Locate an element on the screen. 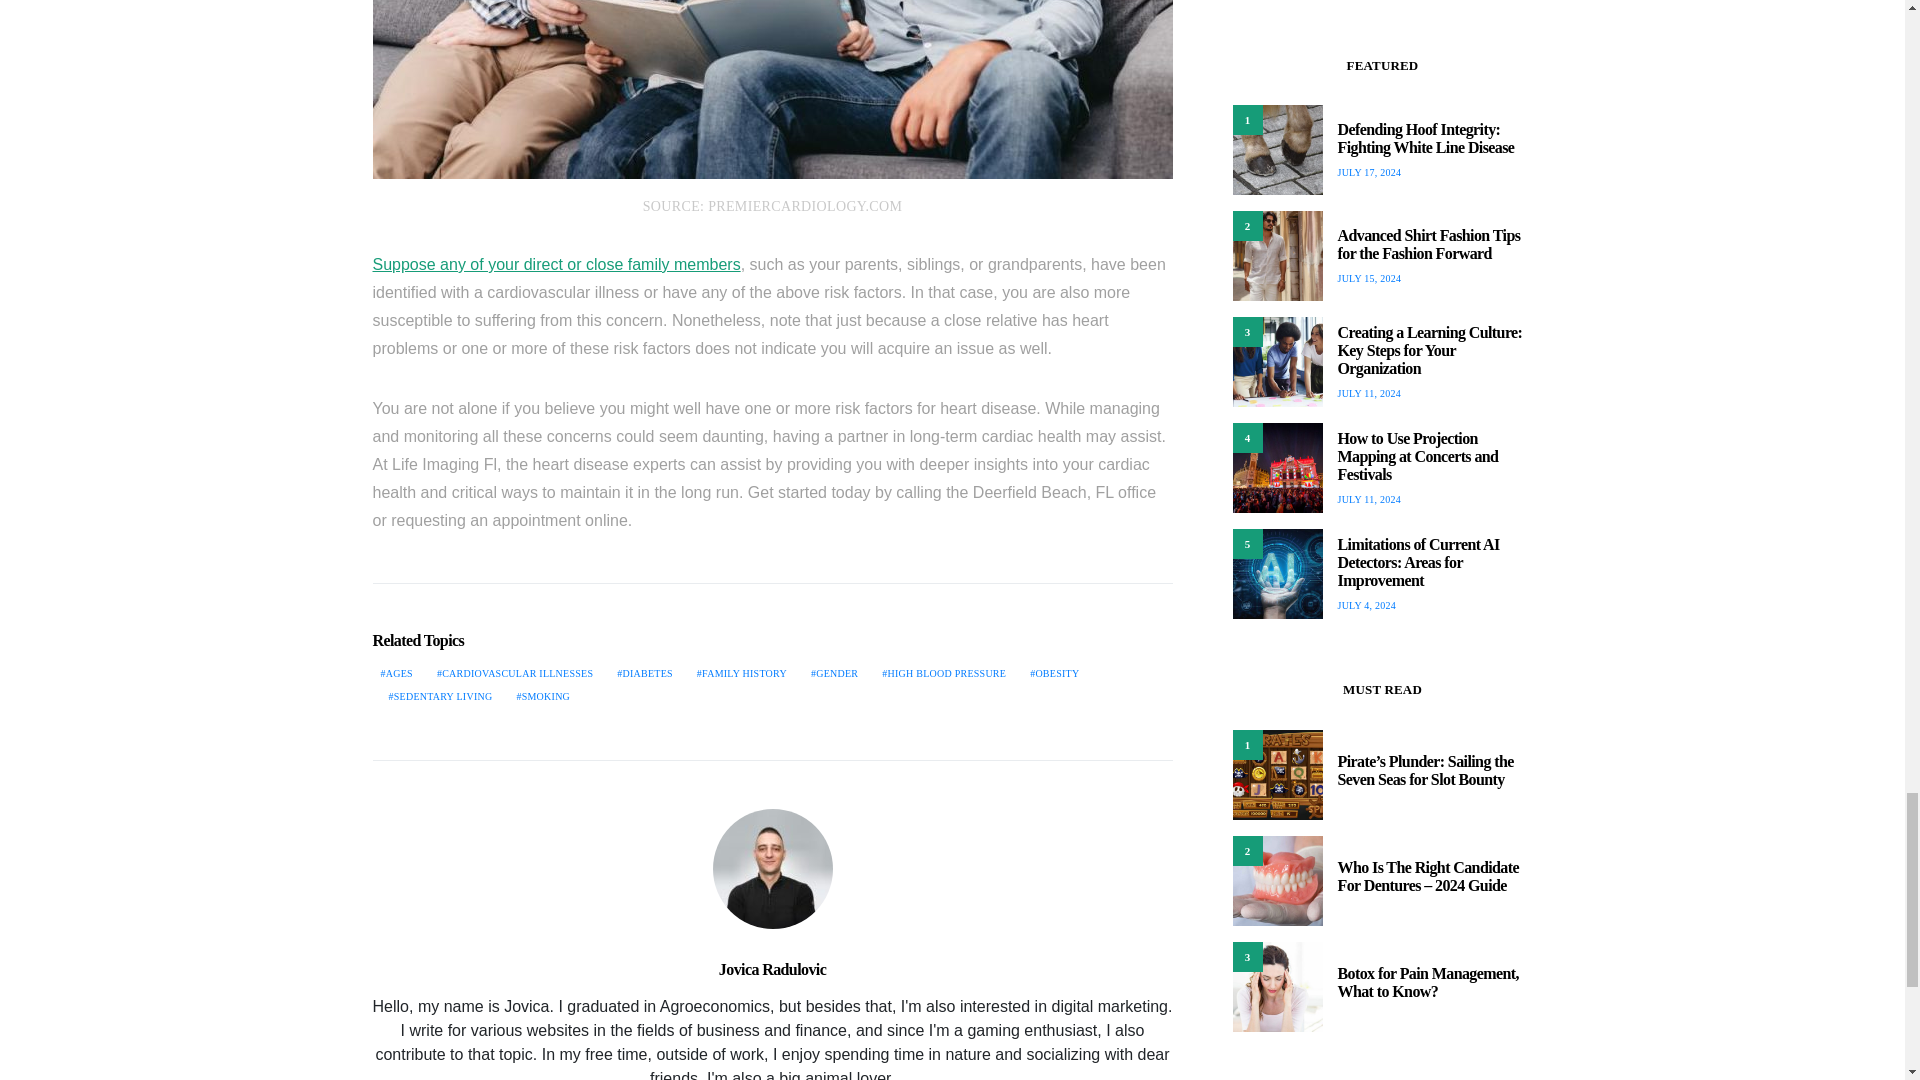 This screenshot has height=1080, width=1920. HIGH BLOOD PRESSURE is located at coordinates (943, 674).